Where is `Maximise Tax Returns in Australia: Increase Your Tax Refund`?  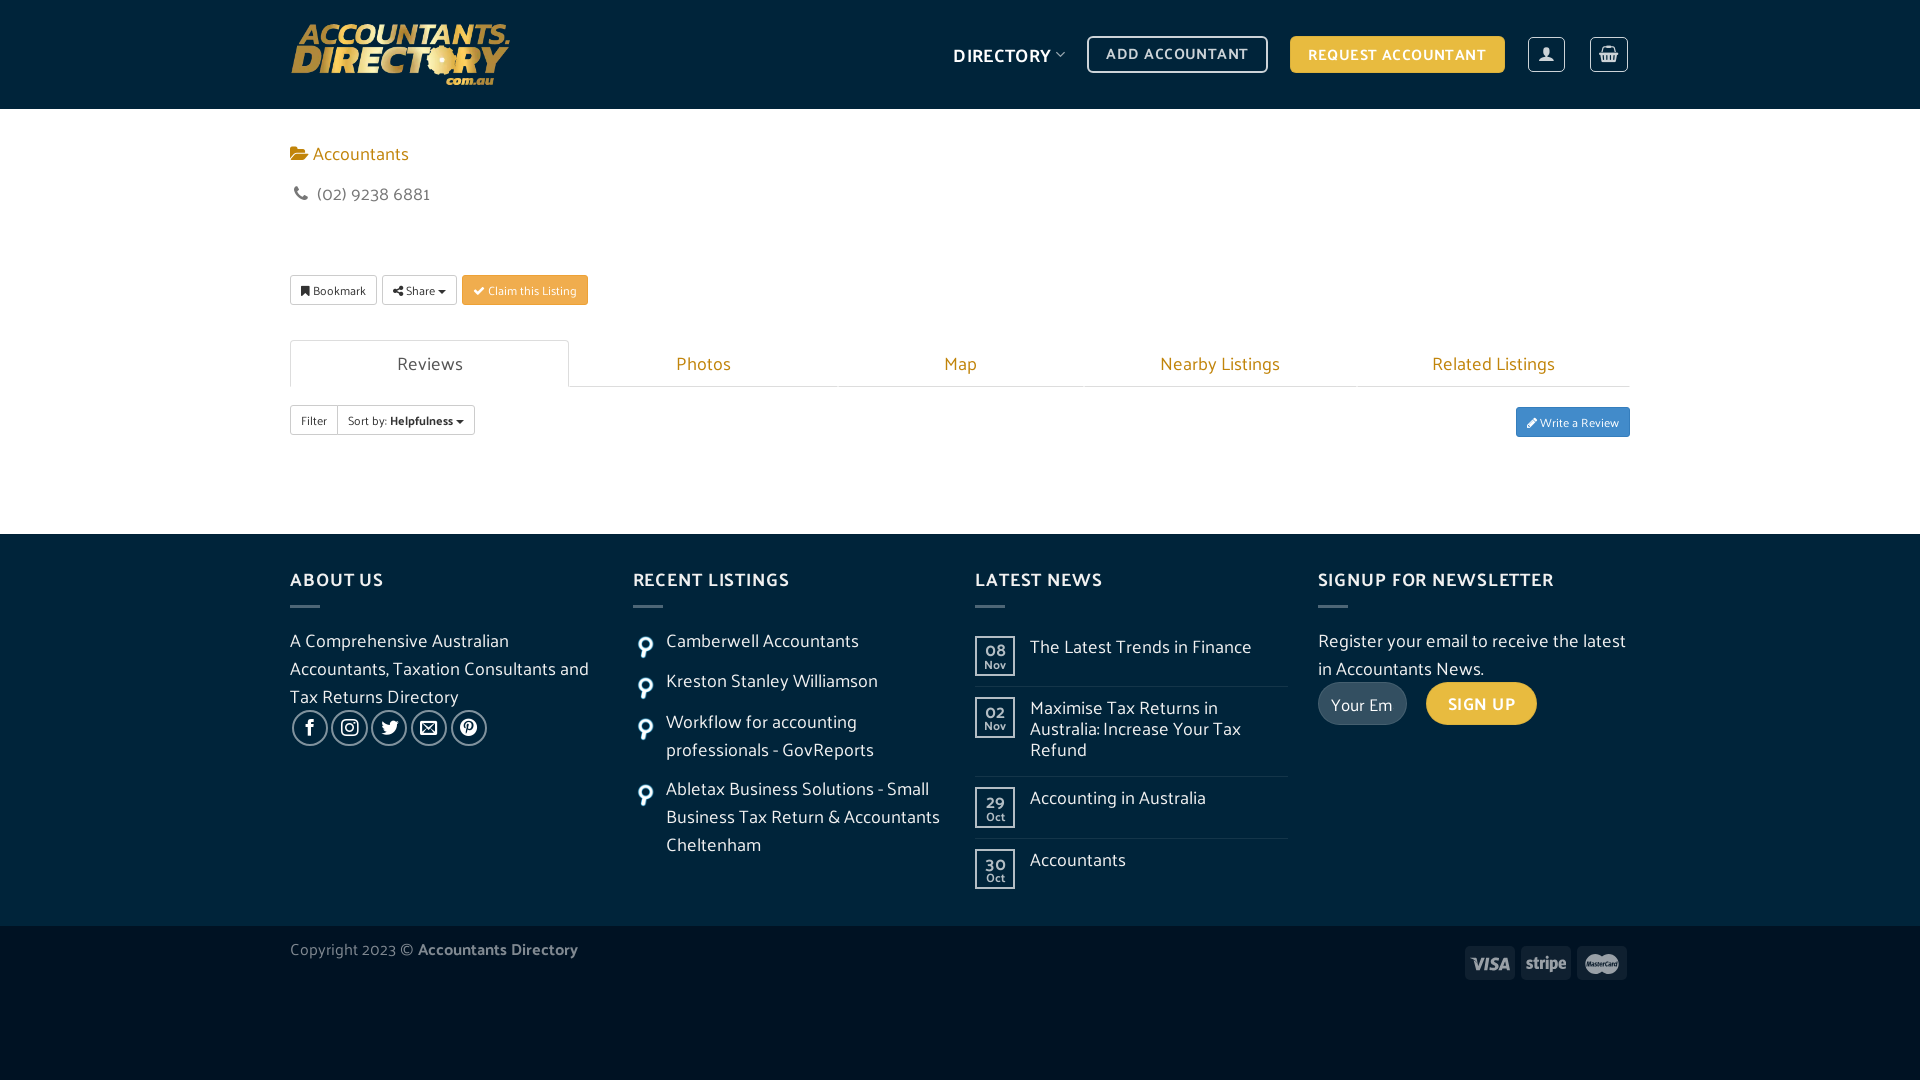 Maximise Tax Returns in Australia: Increase Your Tax Refund is located at coordinates (1158, 728).